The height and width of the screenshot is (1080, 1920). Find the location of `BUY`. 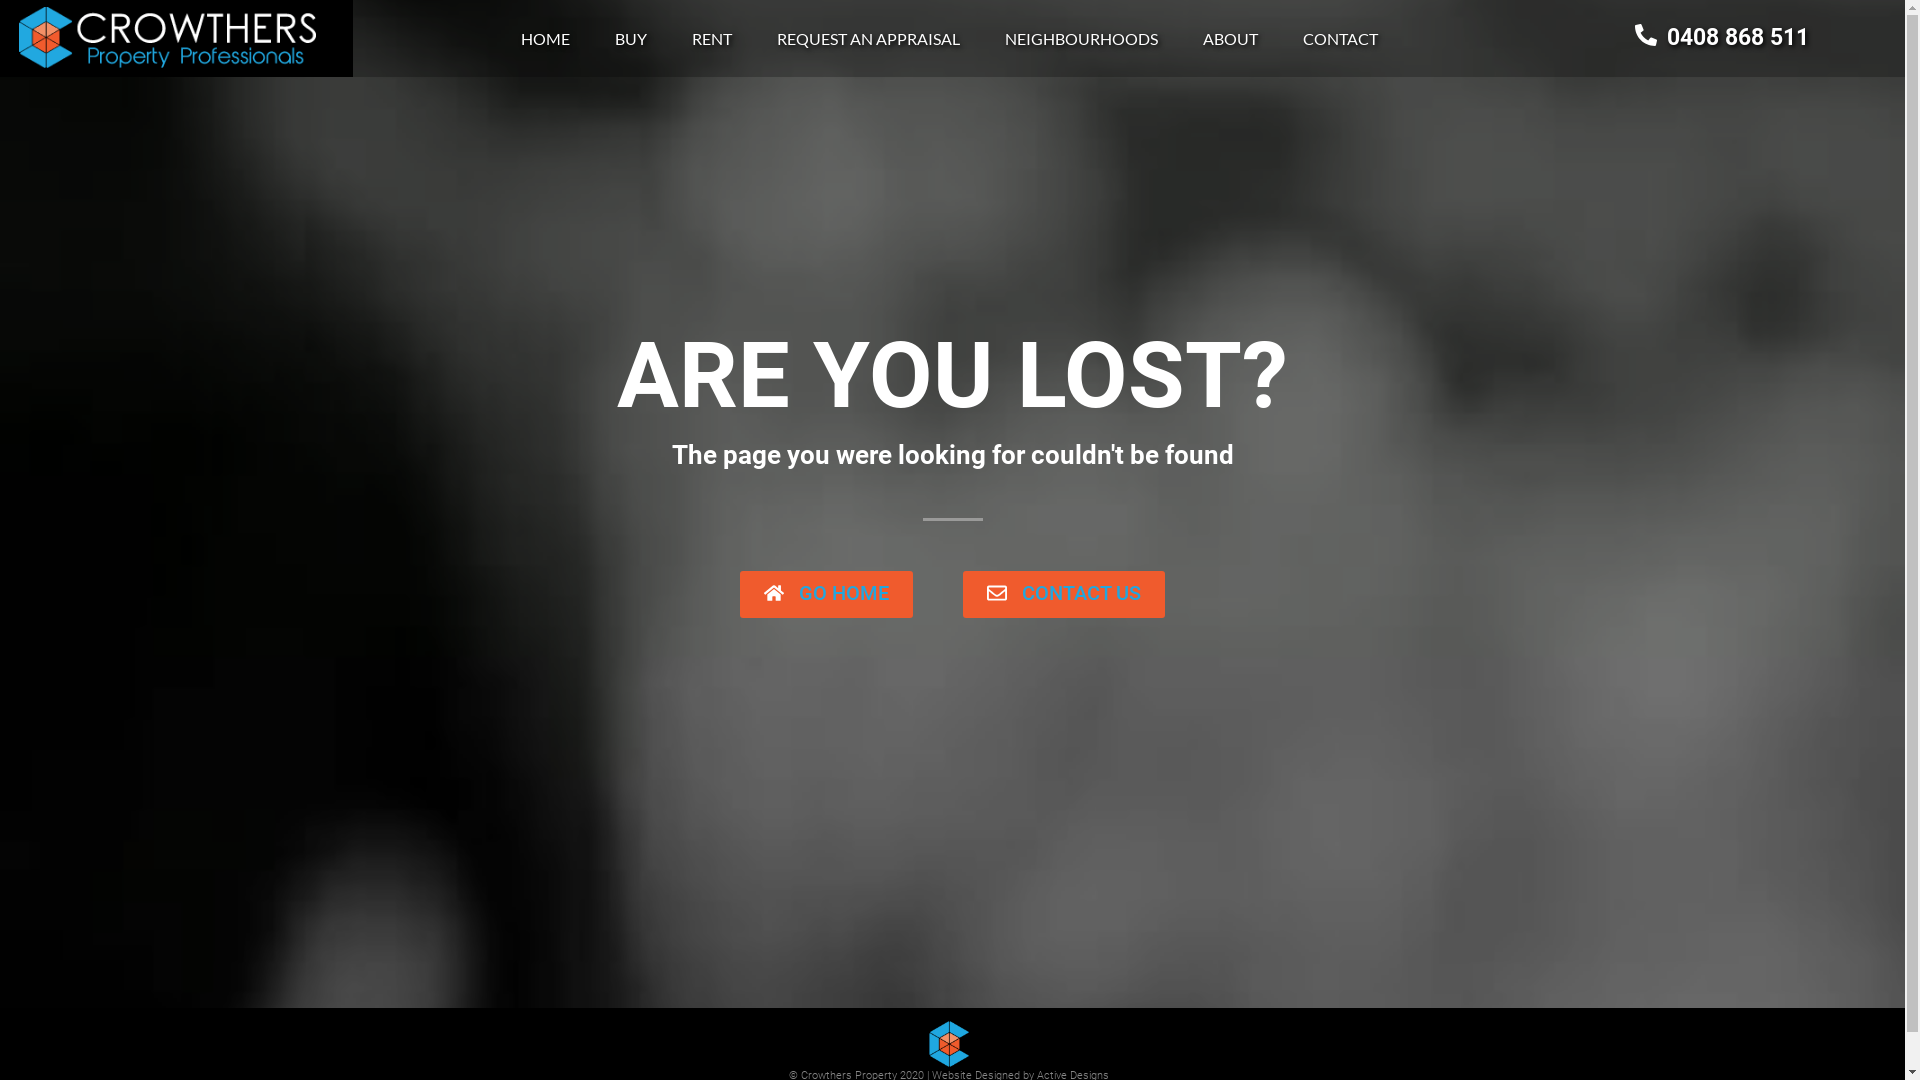

BUY is located at coordinates (631, 39).